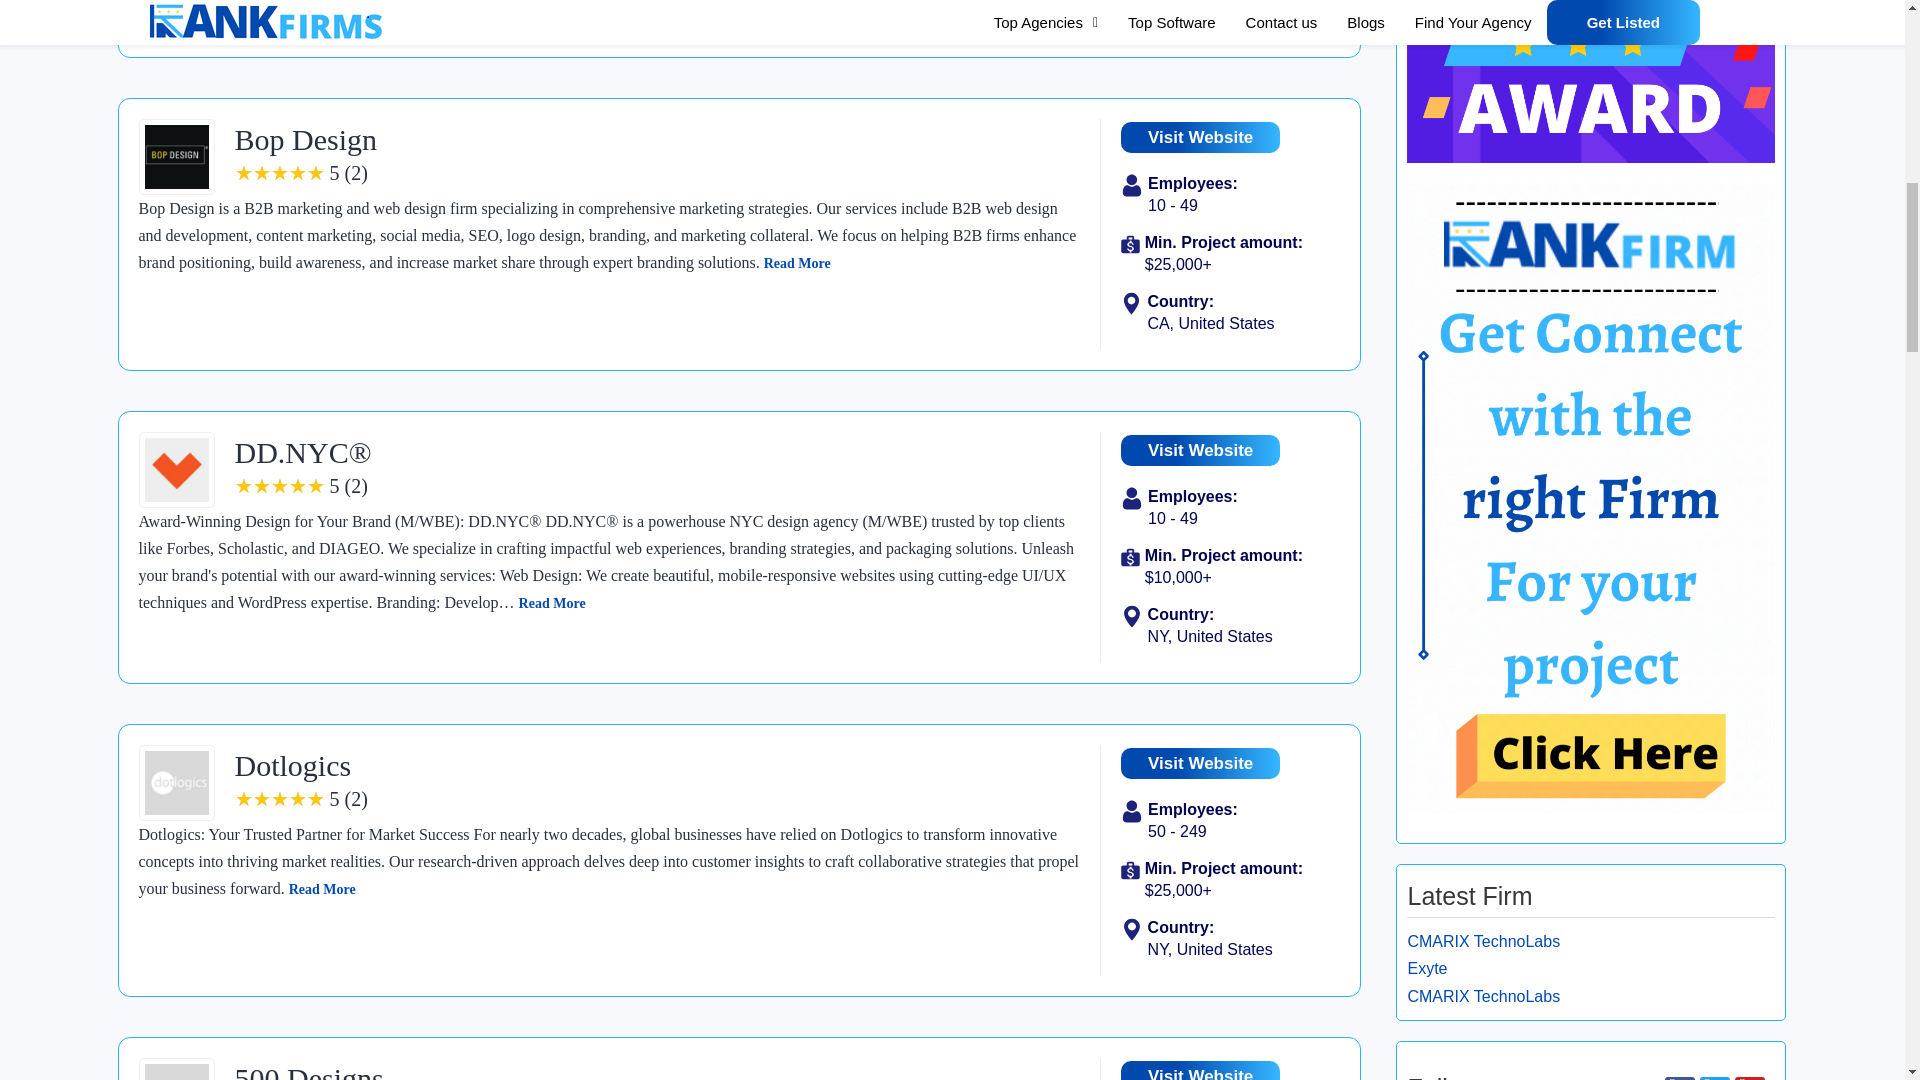  What do you see at coordinates (1200, 138) in the screenshot?
I see `Visit Website` at bounding box center [1200, 138].